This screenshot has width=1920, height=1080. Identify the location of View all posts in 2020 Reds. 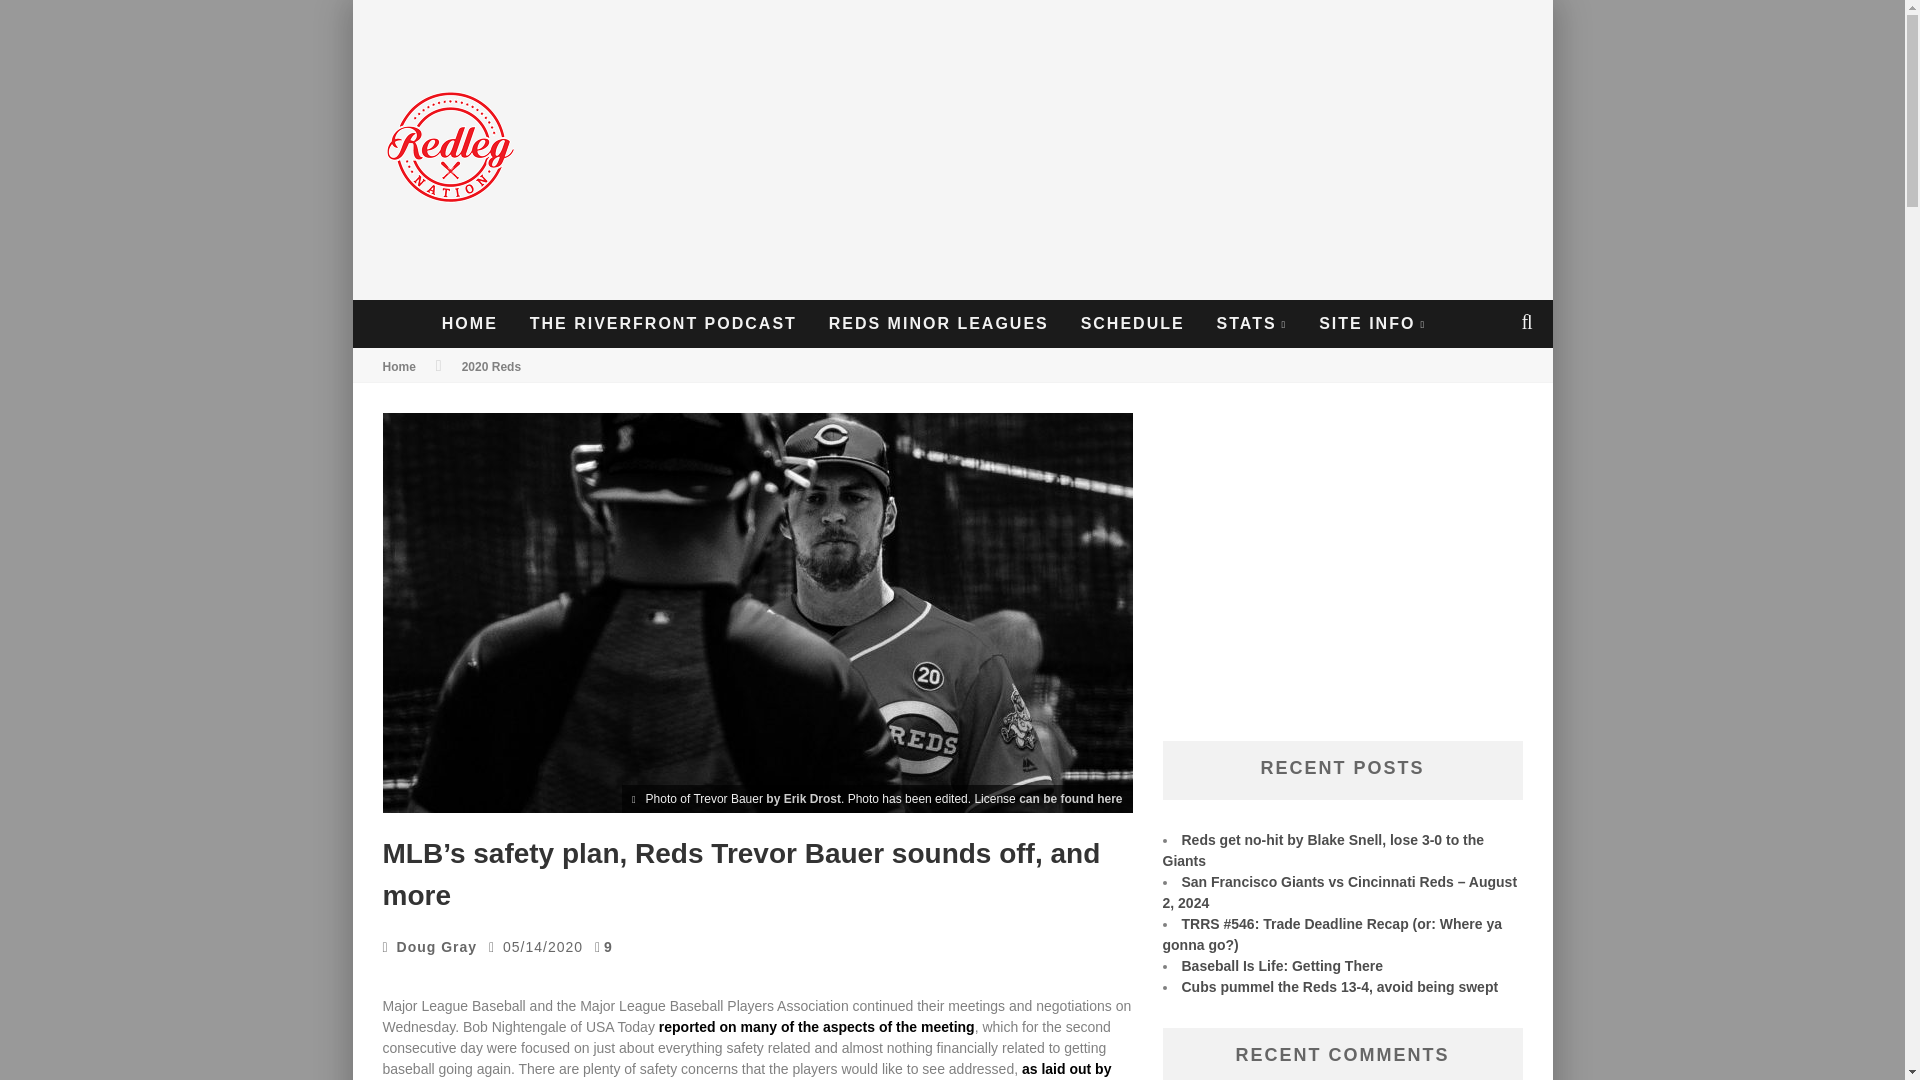
(491, 366).